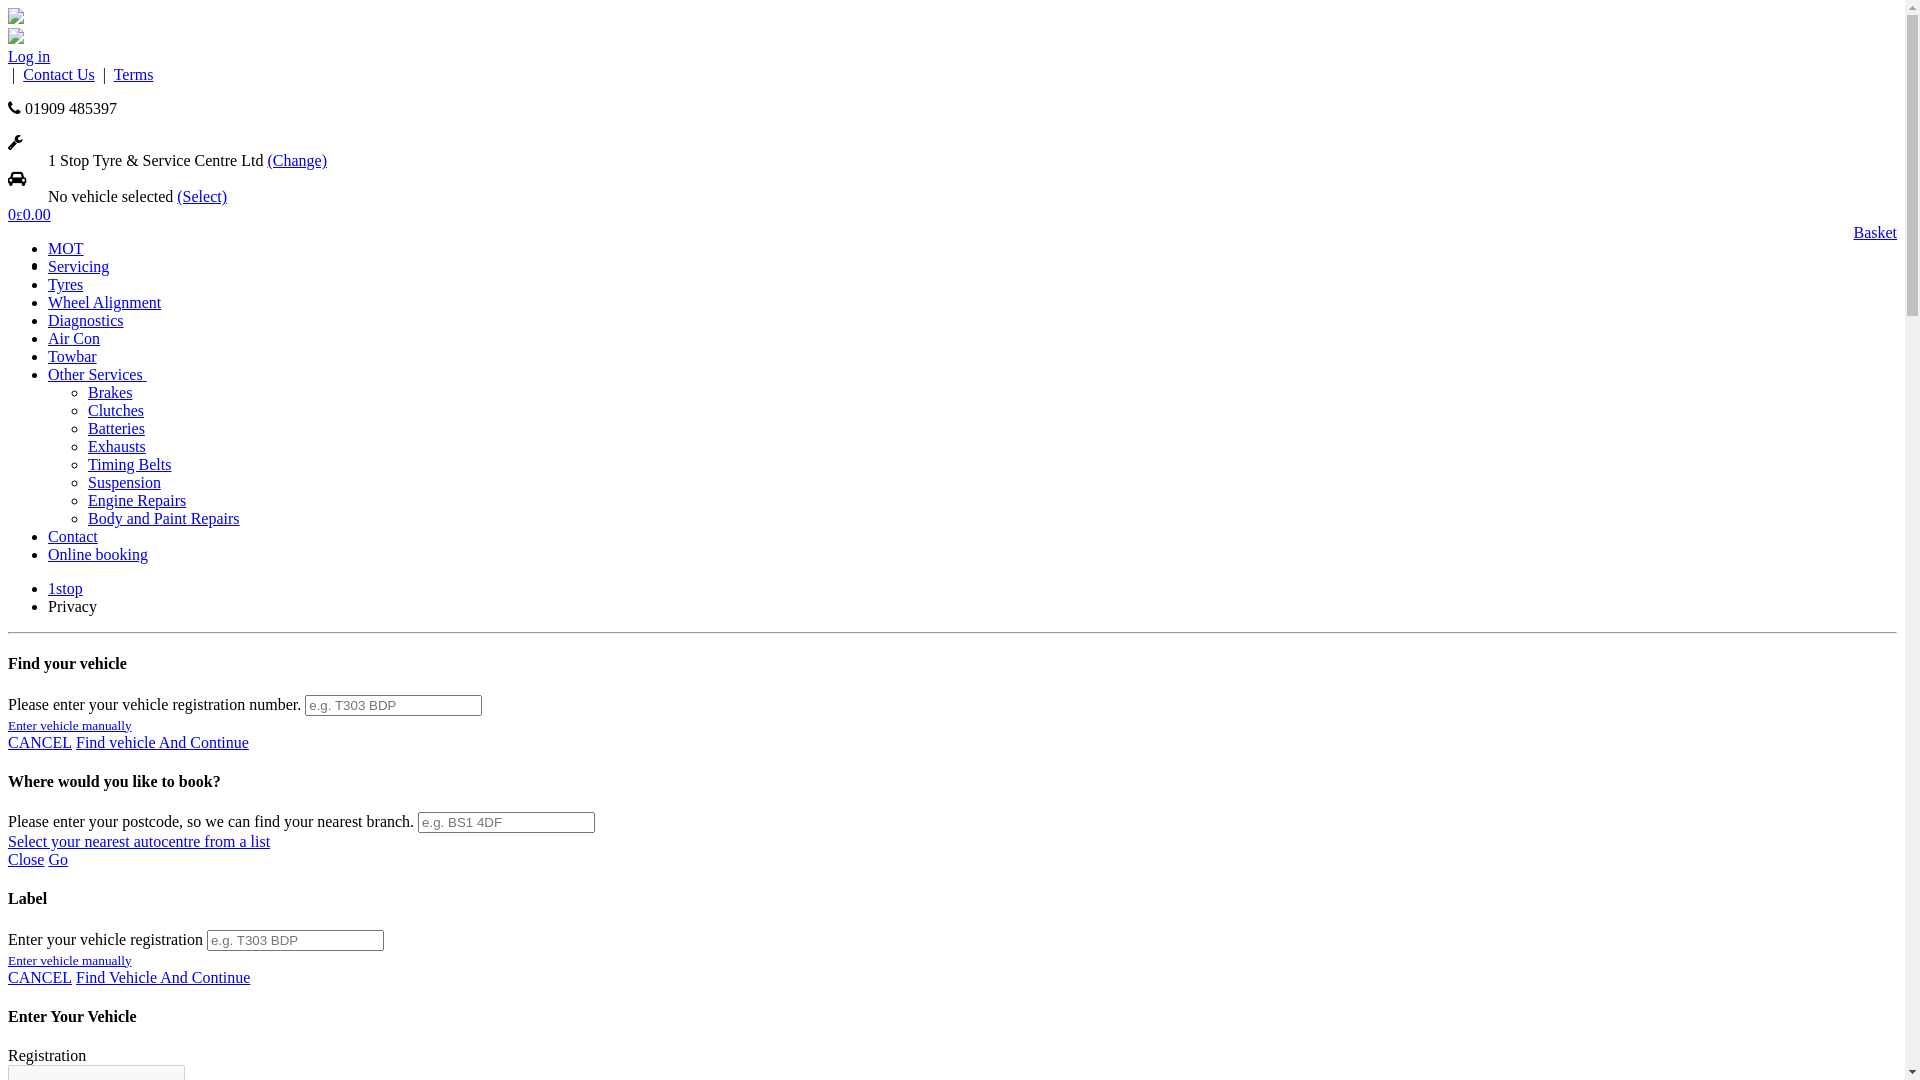 Image resolution: width=1920 pixels, height=1080 pixels. What do you see at coordinates (40, 743) in the screenshot?
I see `CANCEL` at bounding box center [40, 743].